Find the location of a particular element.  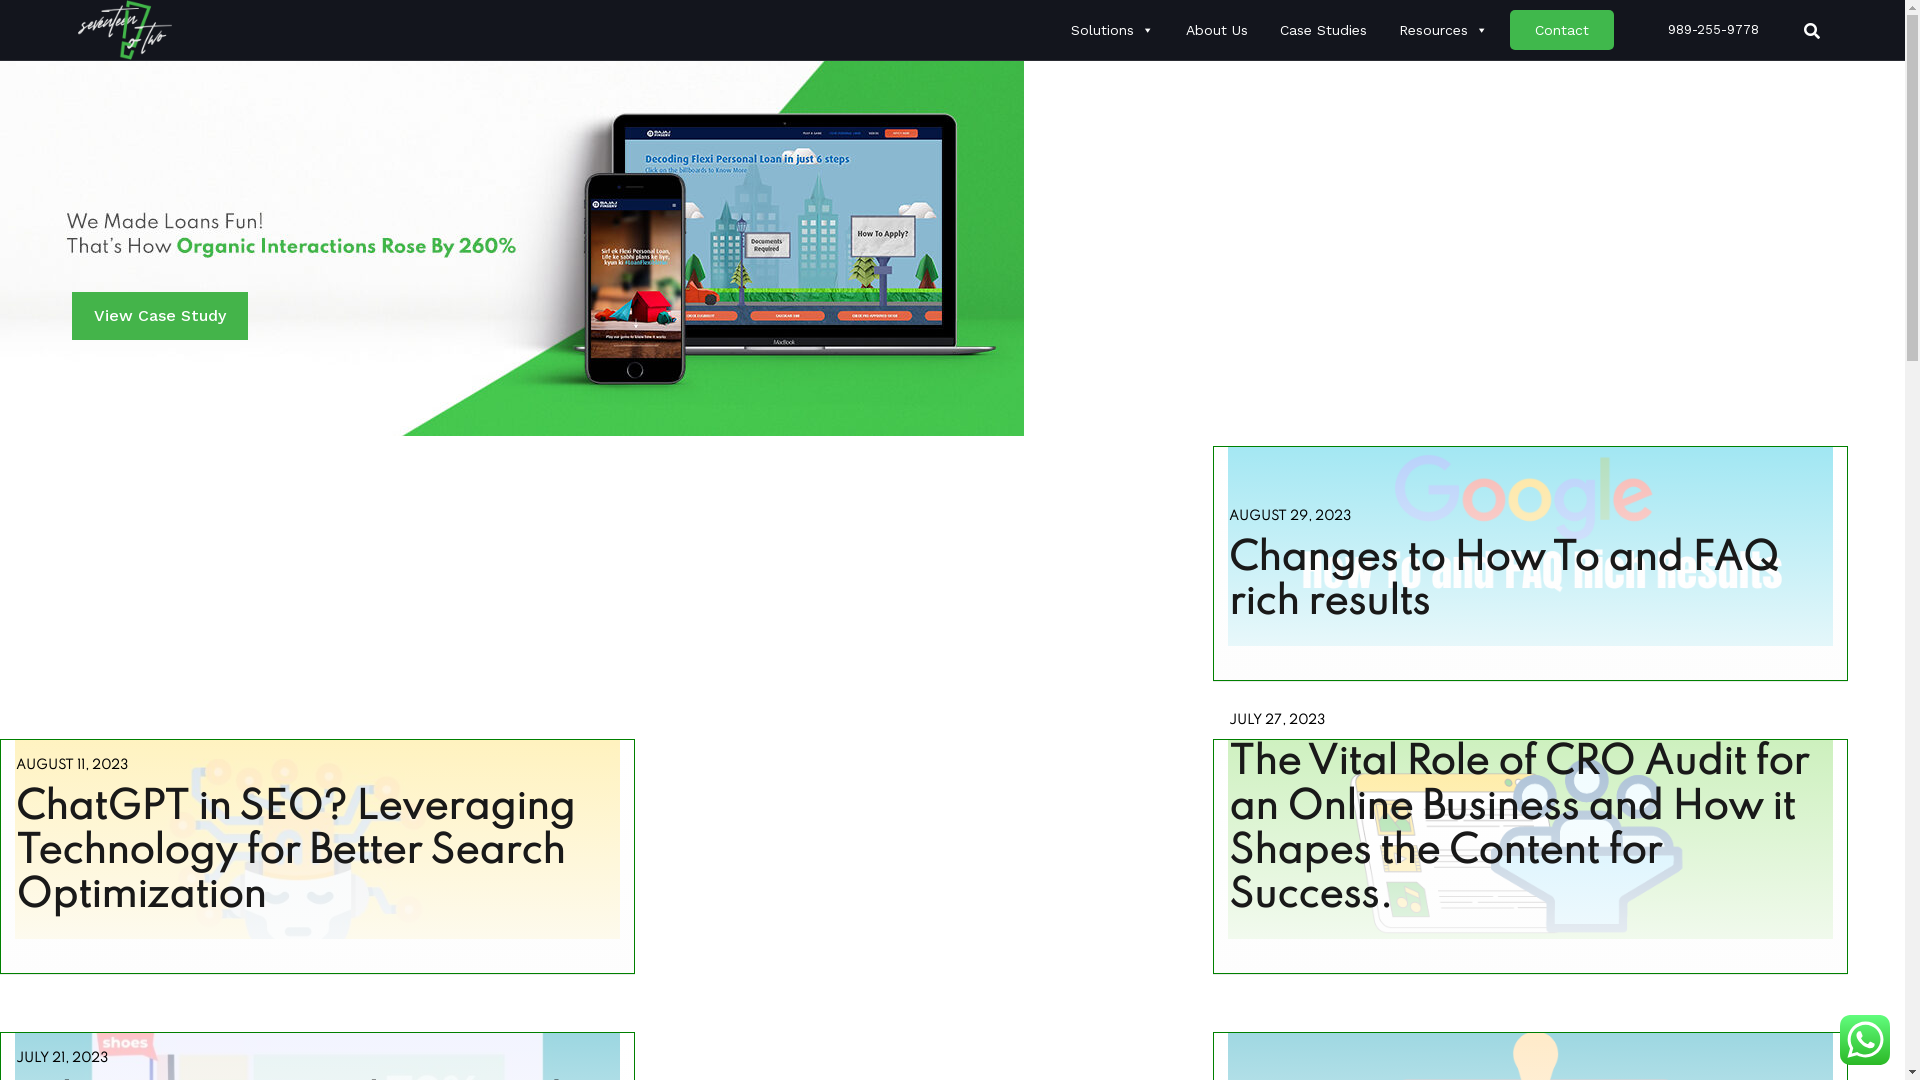

About Us is located at coordinates (1217, 30).